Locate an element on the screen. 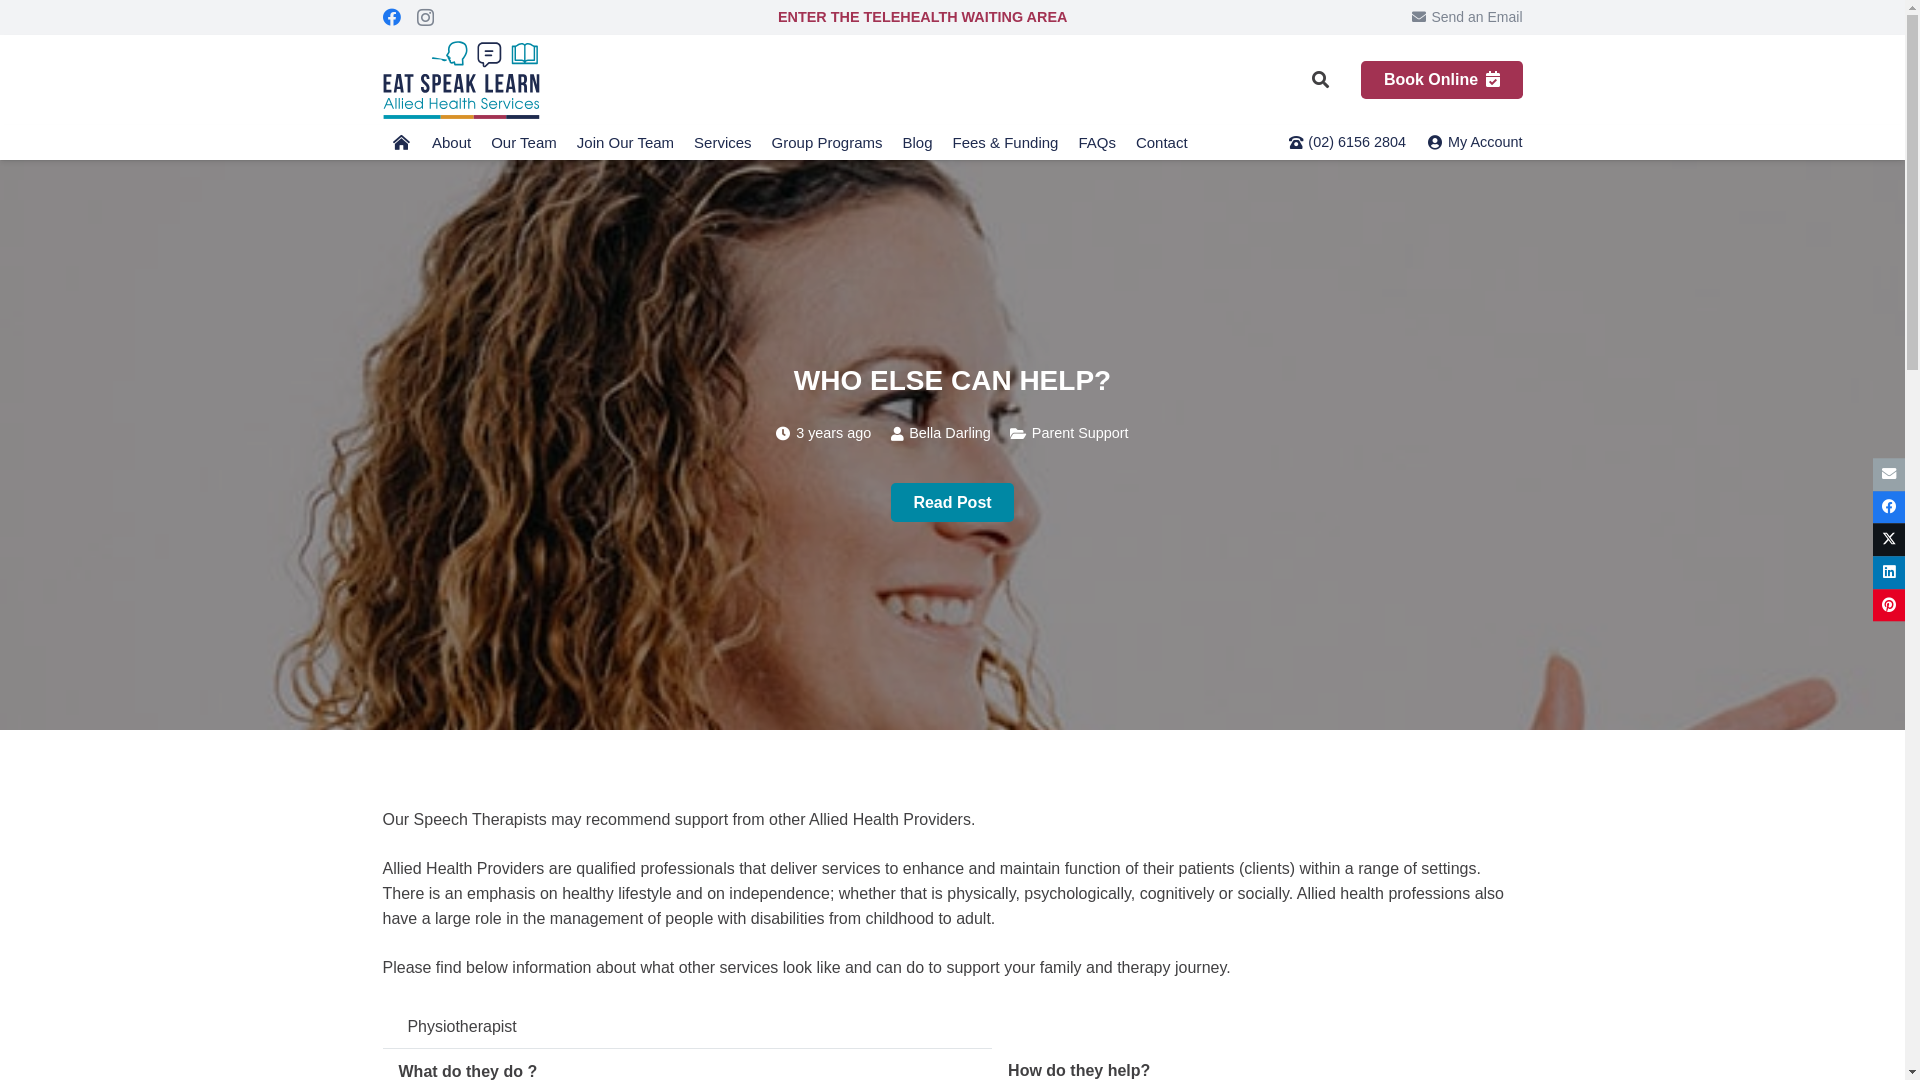 The image size is (1920, 1080). Bella Darling is located at coordinates (950, 434).